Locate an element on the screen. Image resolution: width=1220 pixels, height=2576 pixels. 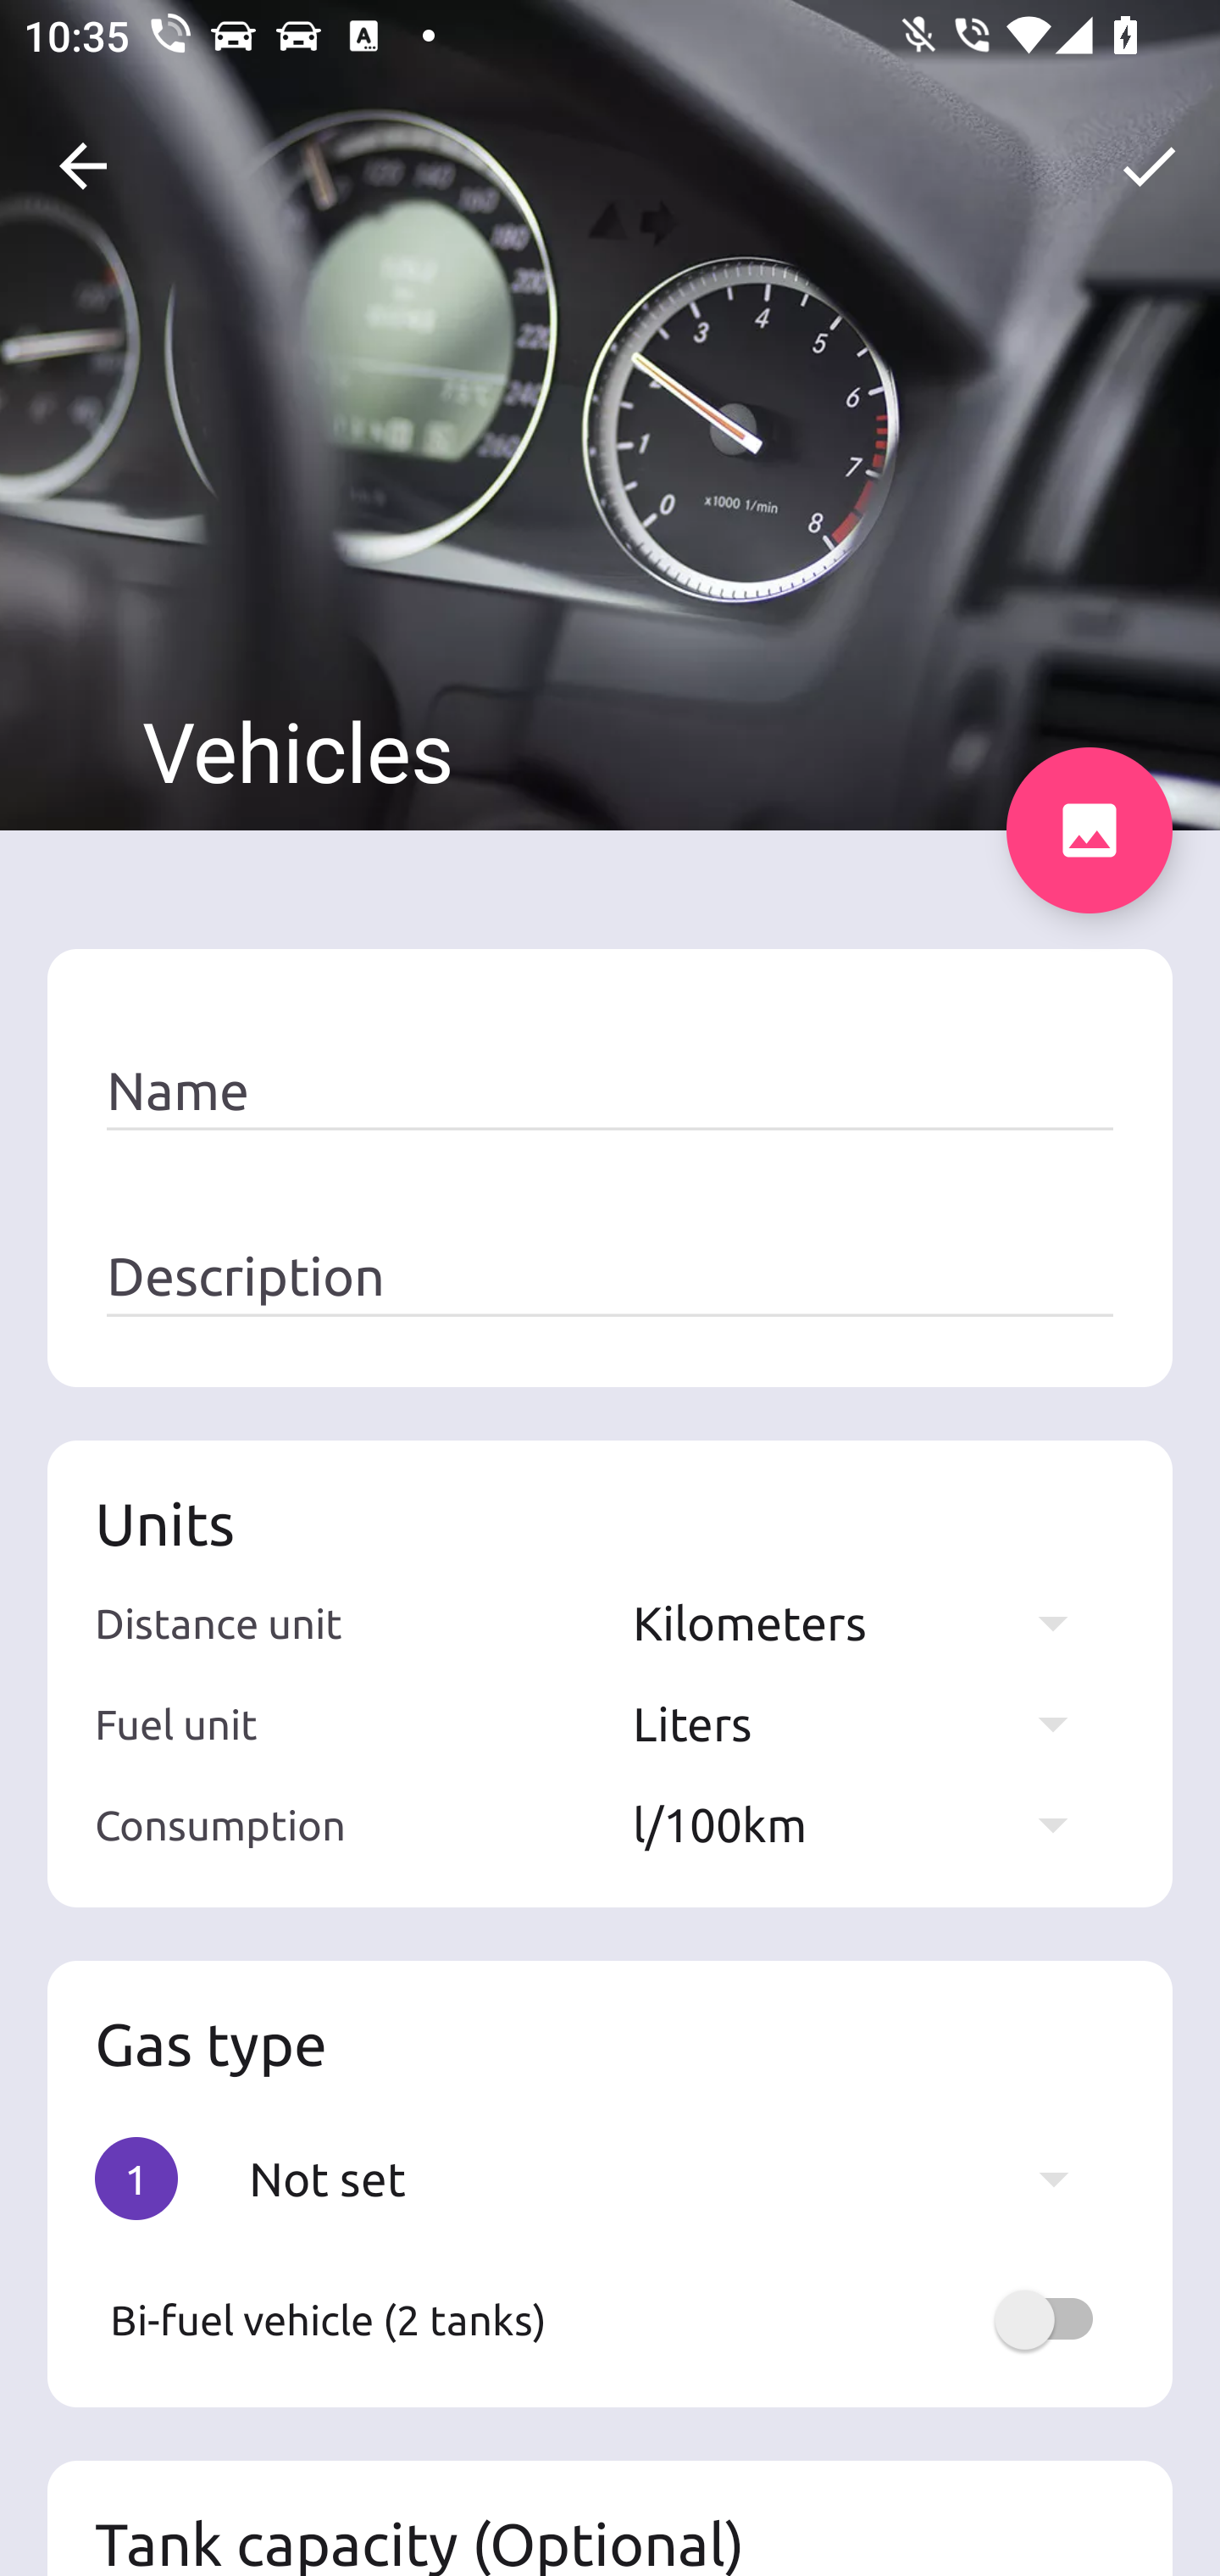
l/100km is located at coordinates (866, 1824).